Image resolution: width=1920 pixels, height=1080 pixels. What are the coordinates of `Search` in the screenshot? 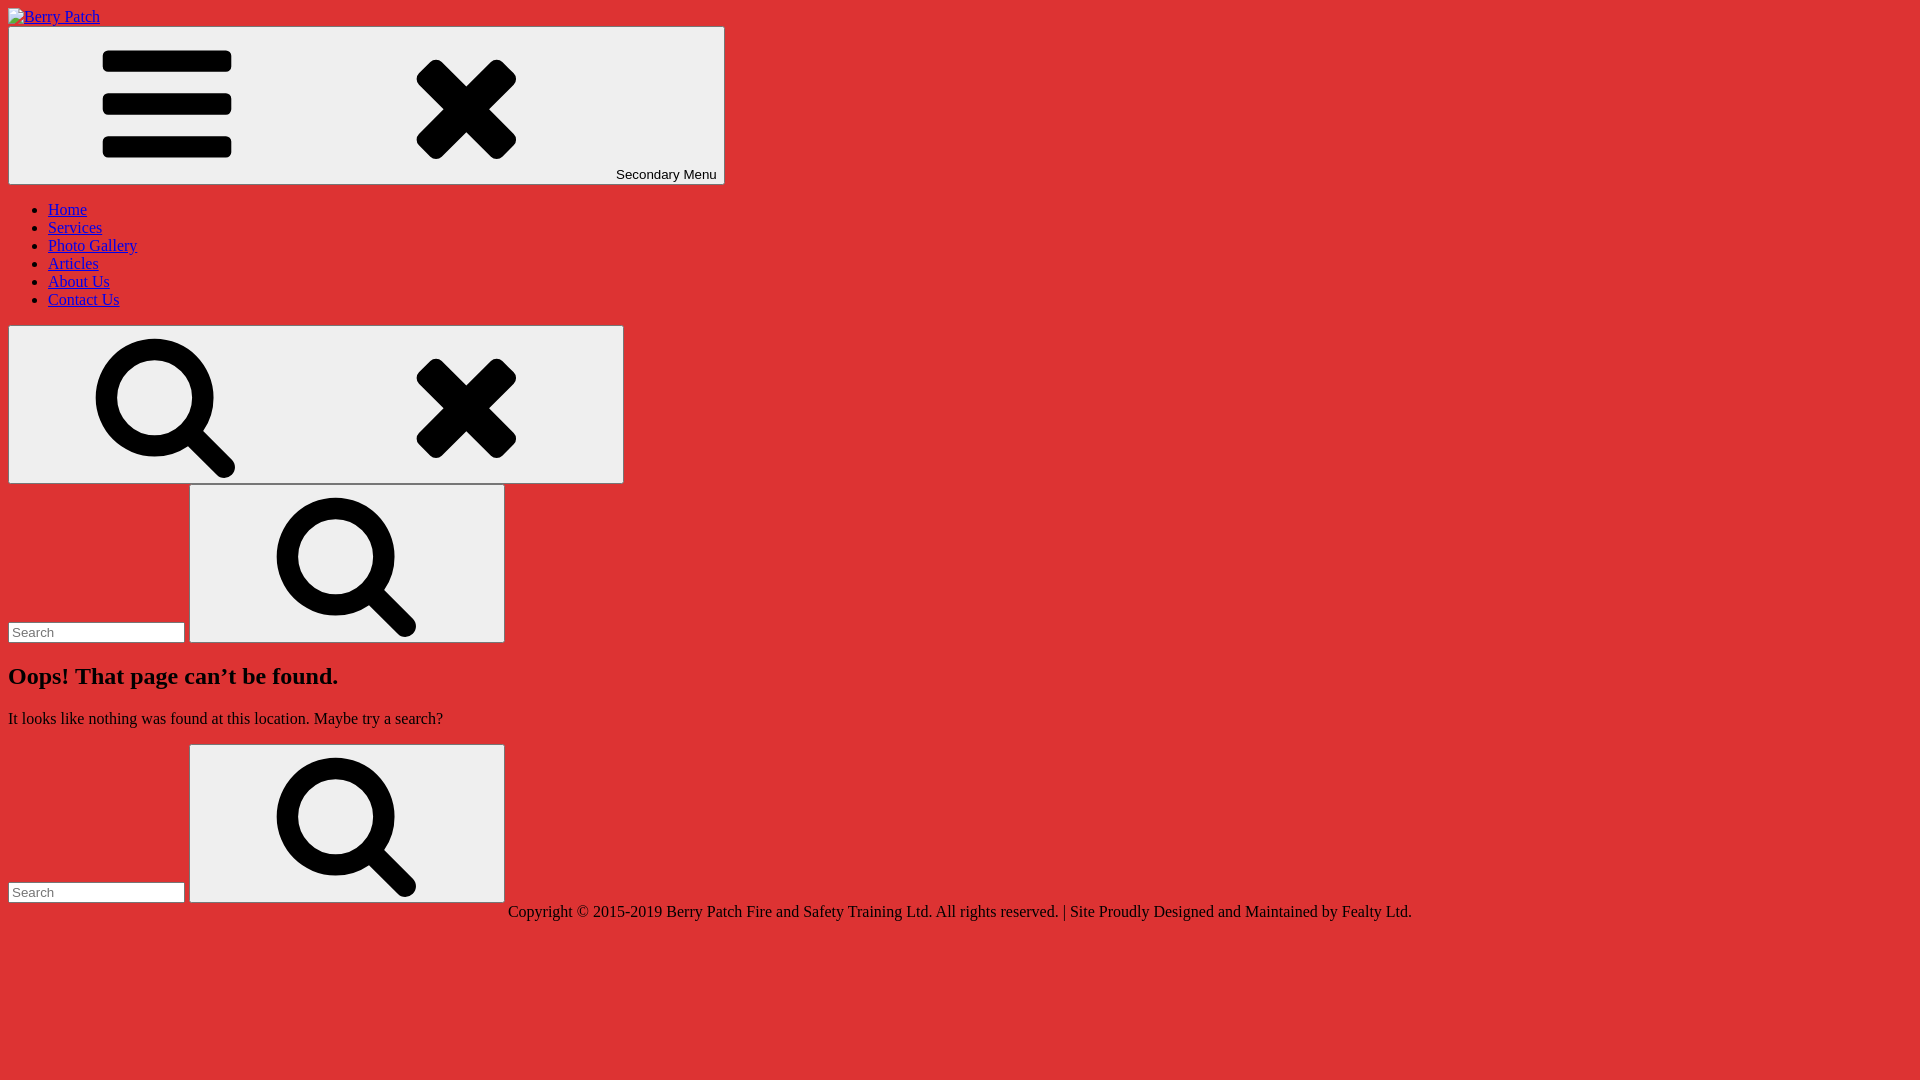 It's located at (346, 564).